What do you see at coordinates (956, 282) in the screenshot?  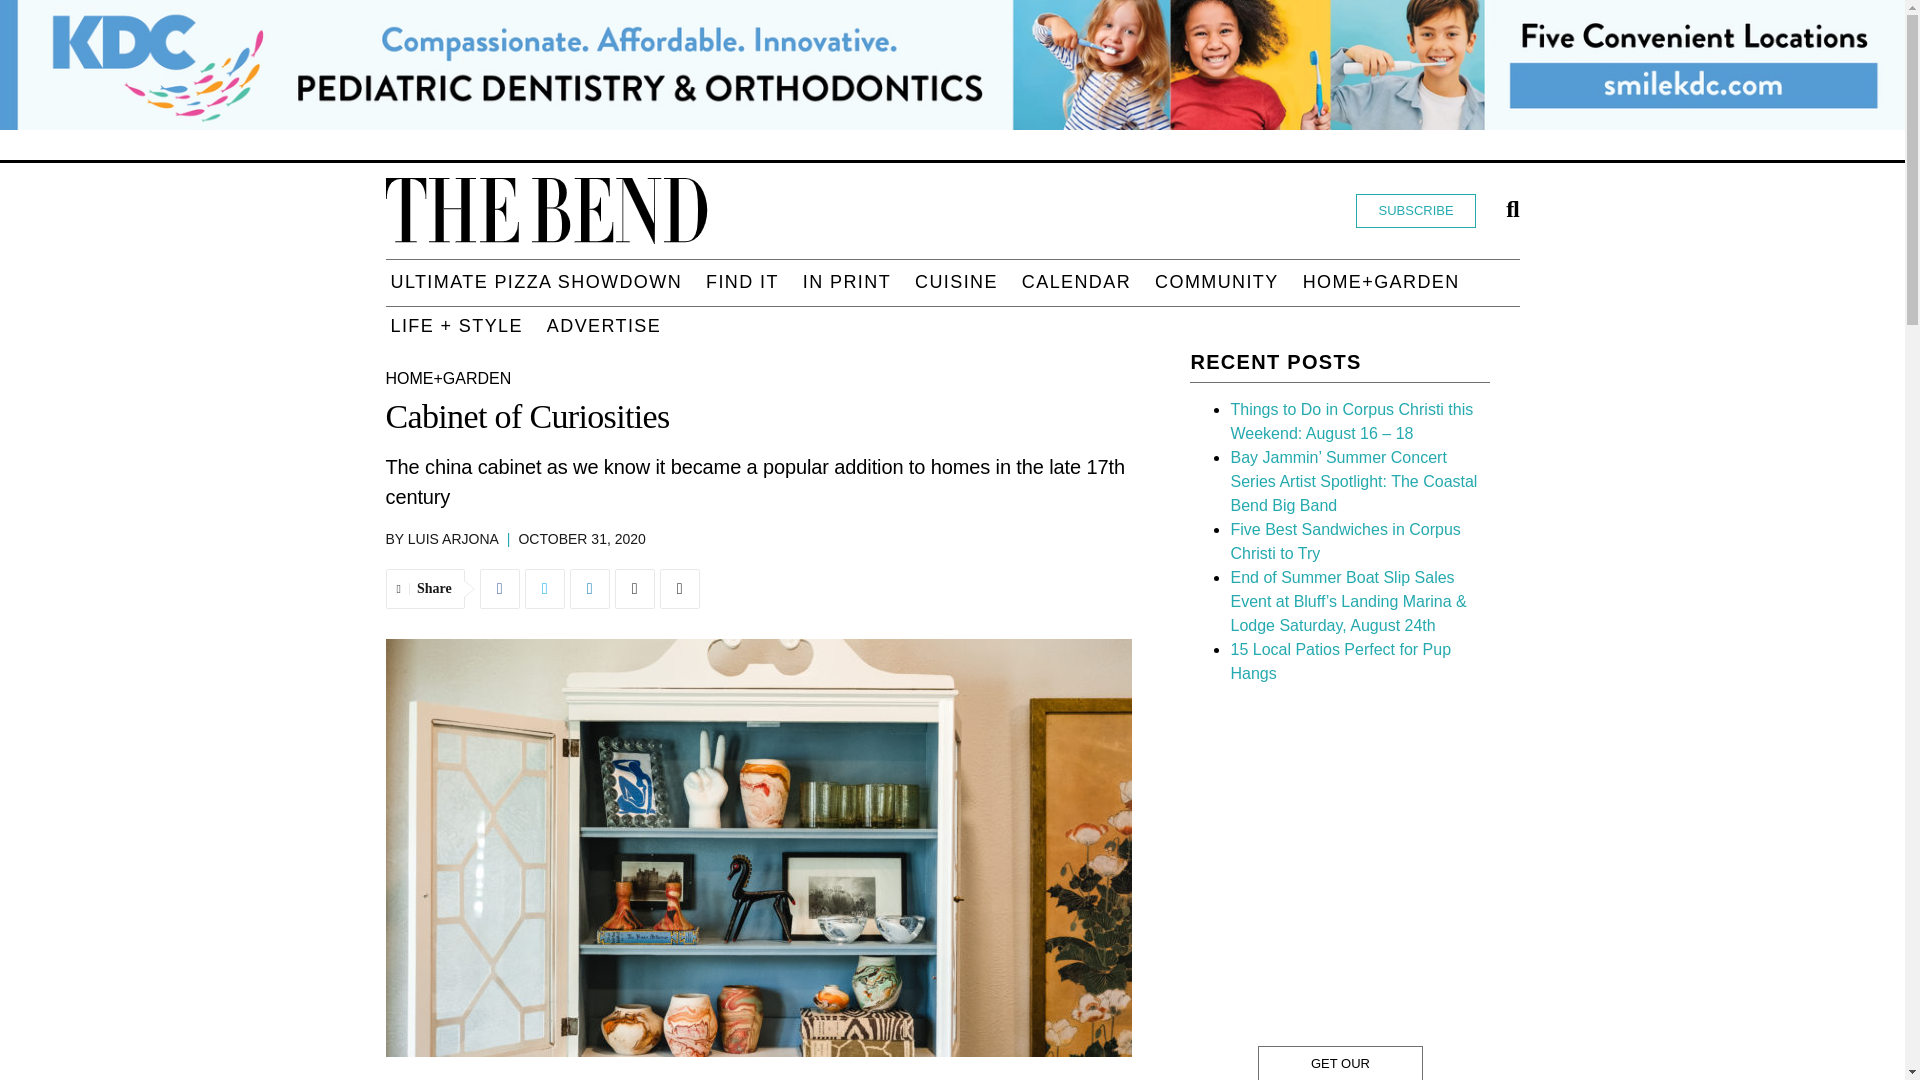 I see `Cuisine` at bounding box center [956, 282].